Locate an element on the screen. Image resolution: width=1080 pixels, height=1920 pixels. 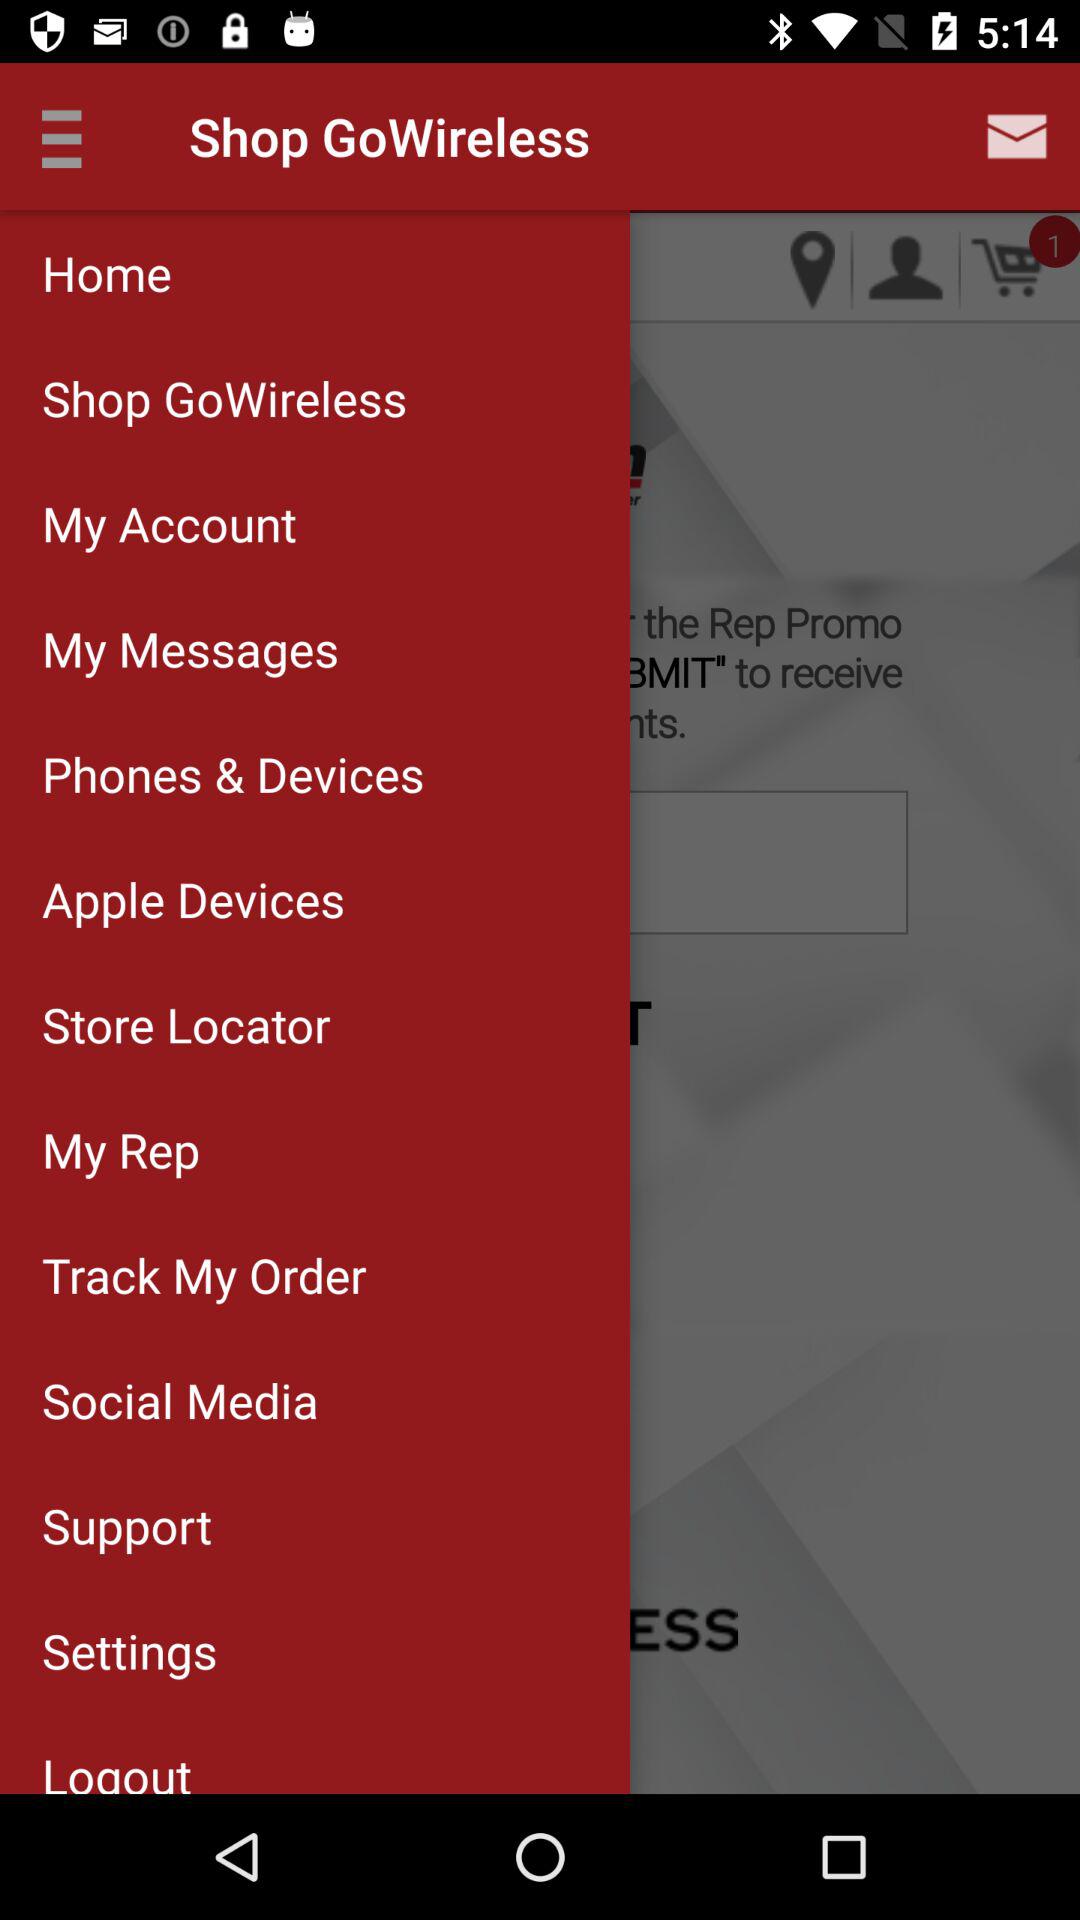
open the store locator item is located at coordinates (314, 1024).